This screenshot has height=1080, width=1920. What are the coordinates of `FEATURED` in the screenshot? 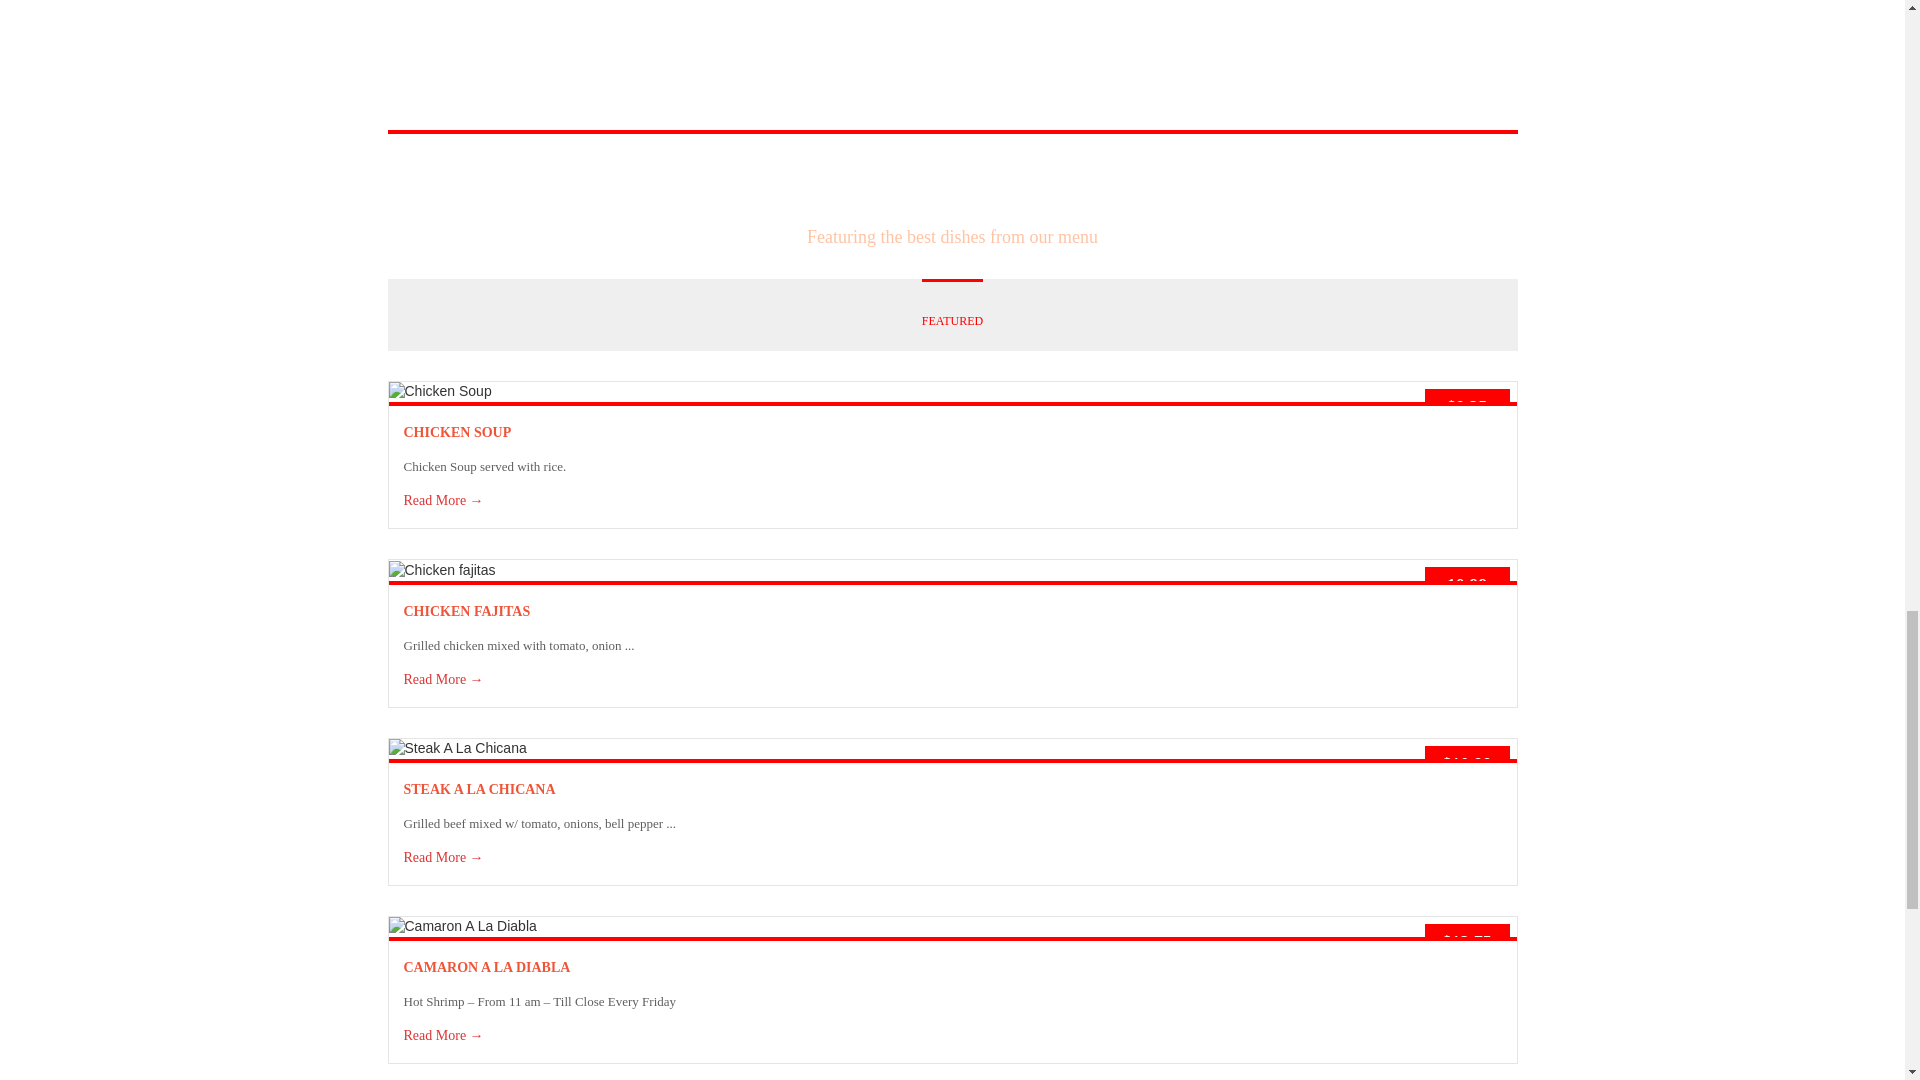 It's located at (952, 309).